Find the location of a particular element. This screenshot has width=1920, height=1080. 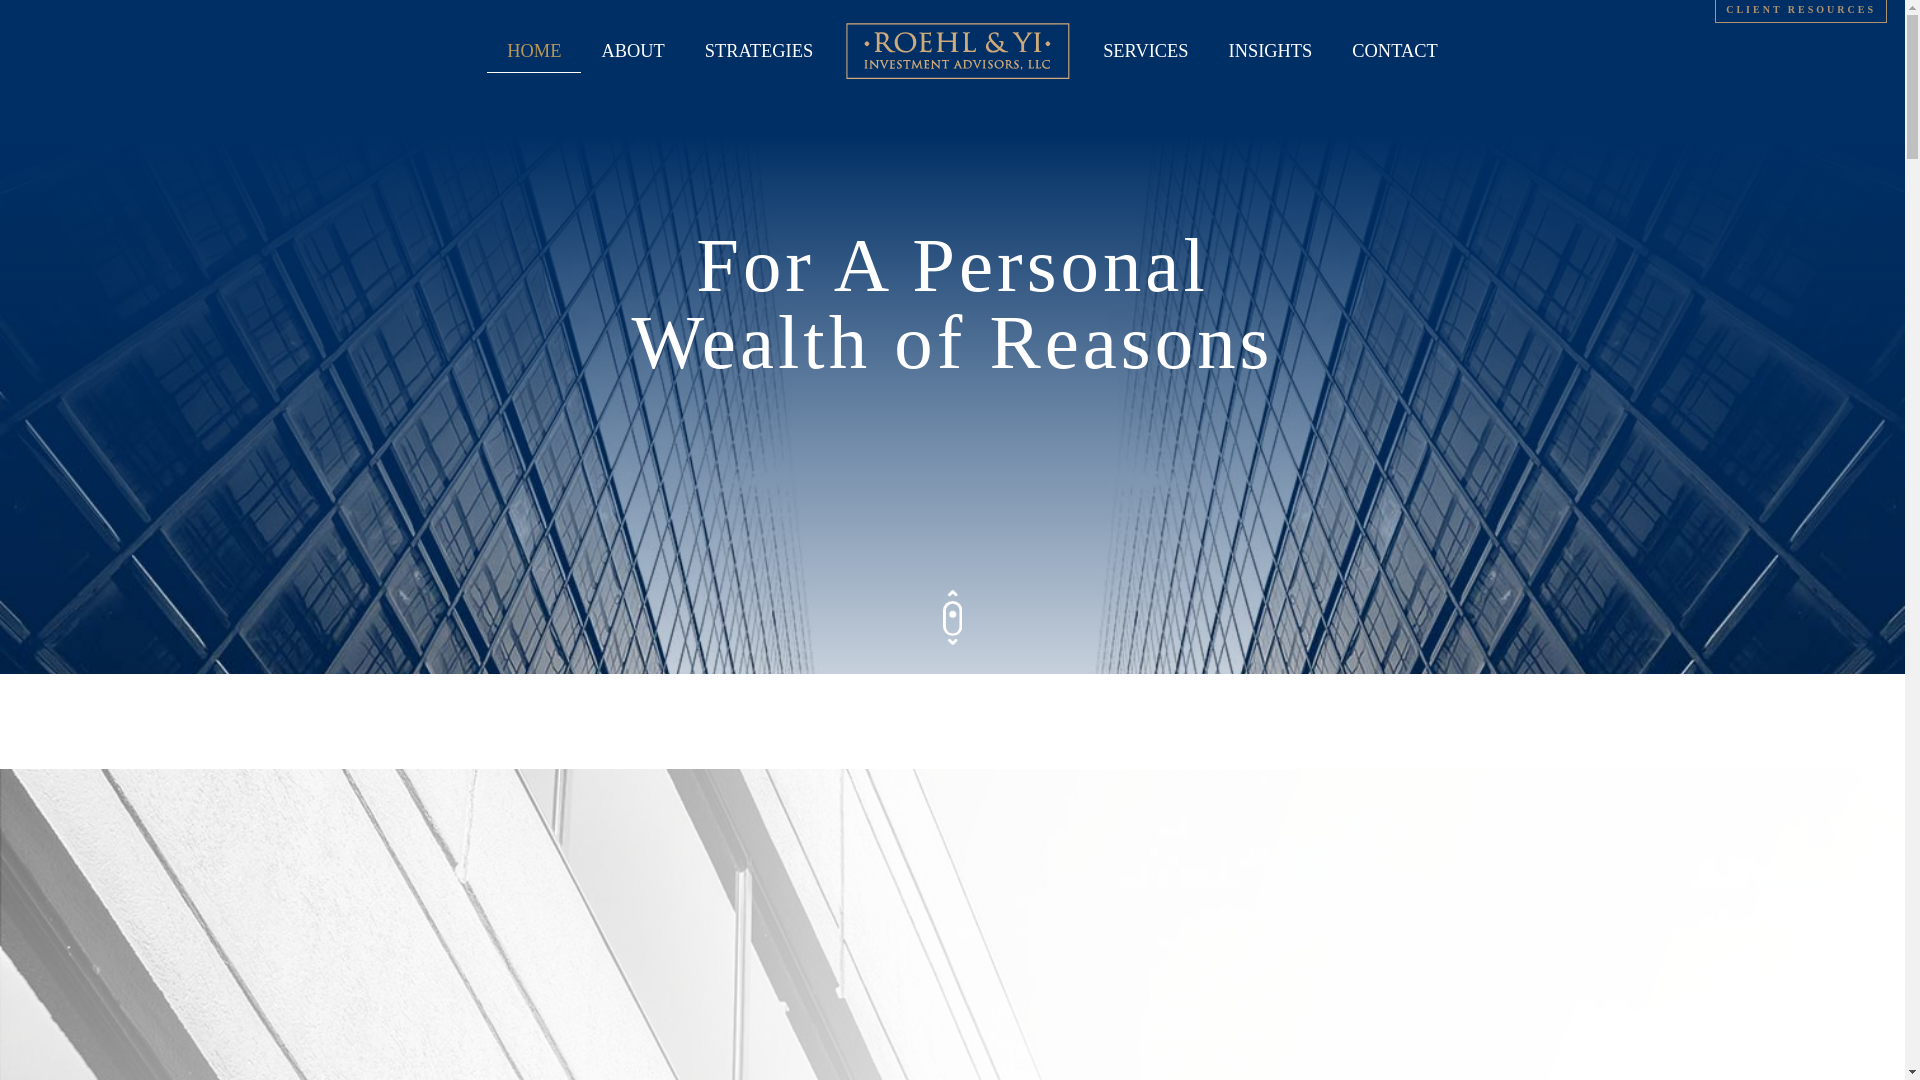

ABOUT is located at coordinates (632, 52).